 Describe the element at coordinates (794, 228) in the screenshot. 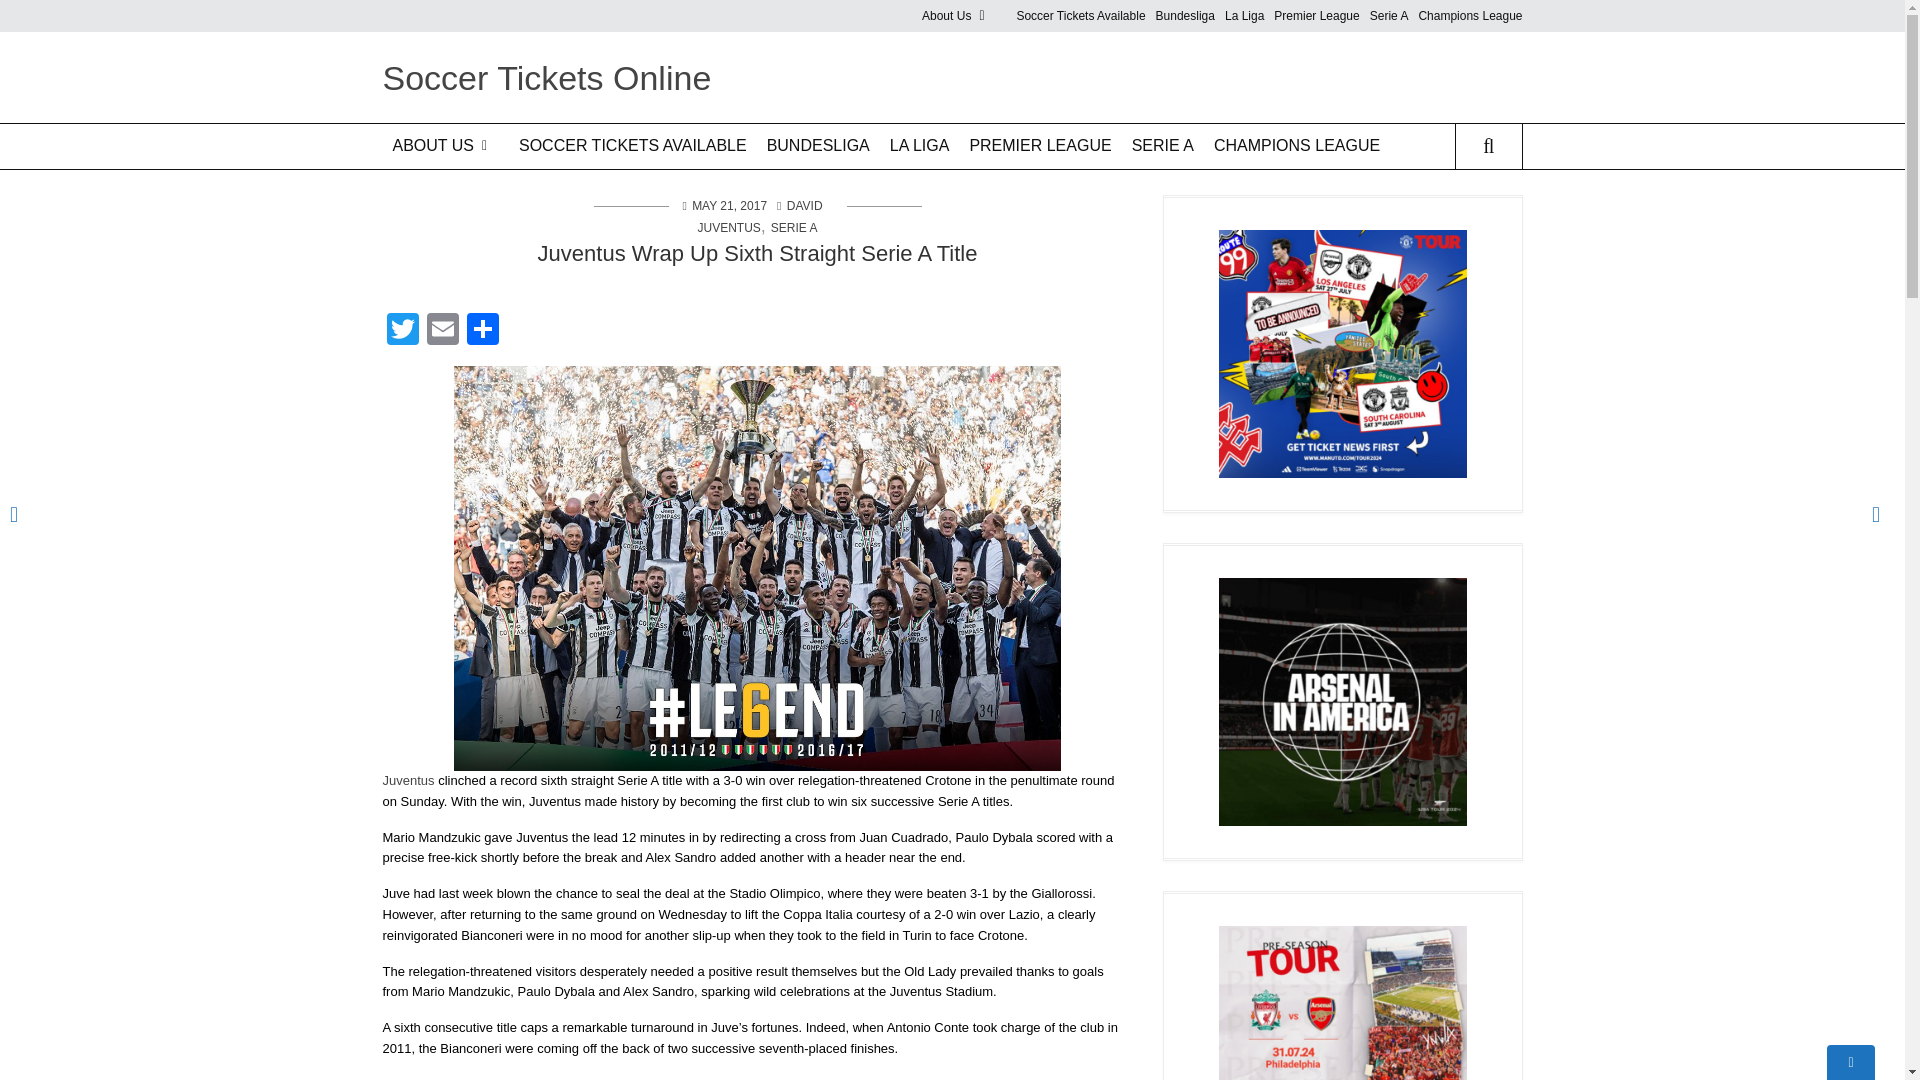

I see `SERIE A` at that location.